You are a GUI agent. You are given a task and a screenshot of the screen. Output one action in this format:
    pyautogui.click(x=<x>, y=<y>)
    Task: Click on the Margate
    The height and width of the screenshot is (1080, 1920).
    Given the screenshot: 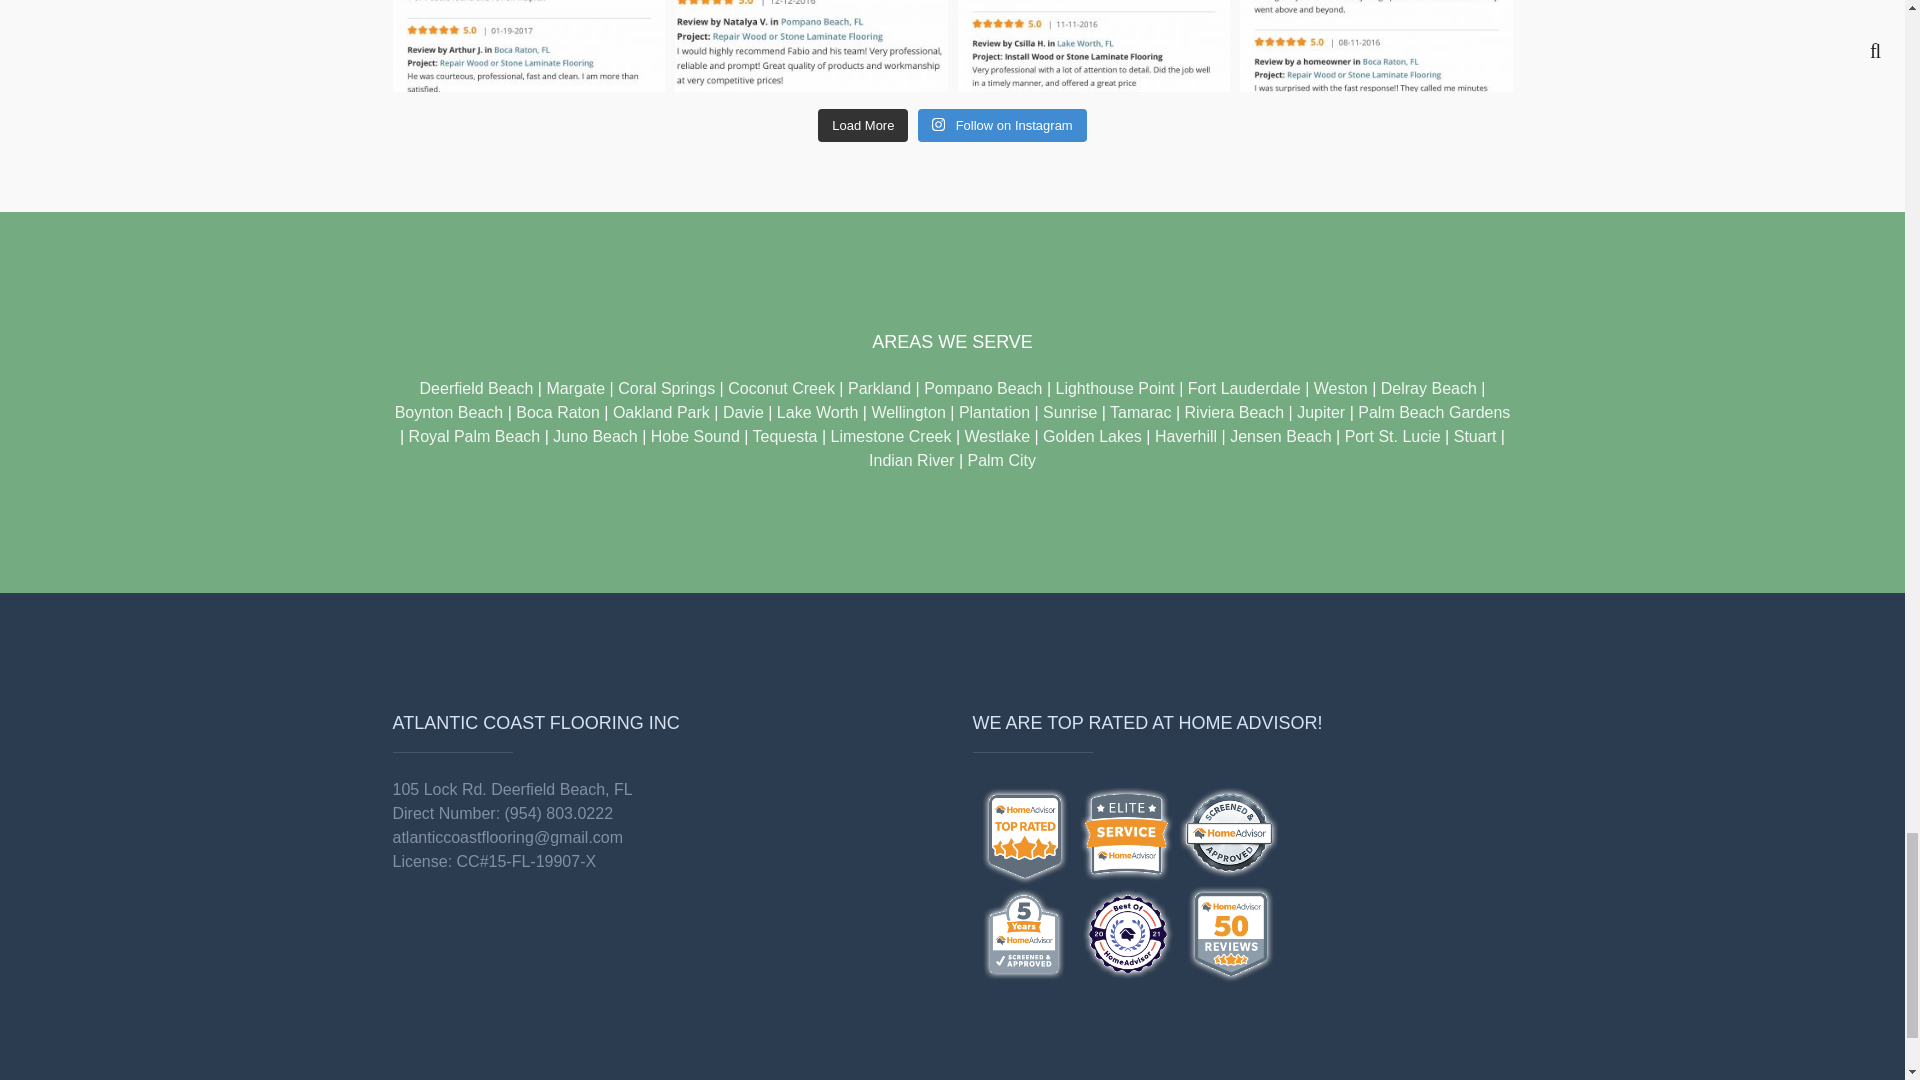 What is the action you would take?
    pyautogui.click(x=574, y=388)
    